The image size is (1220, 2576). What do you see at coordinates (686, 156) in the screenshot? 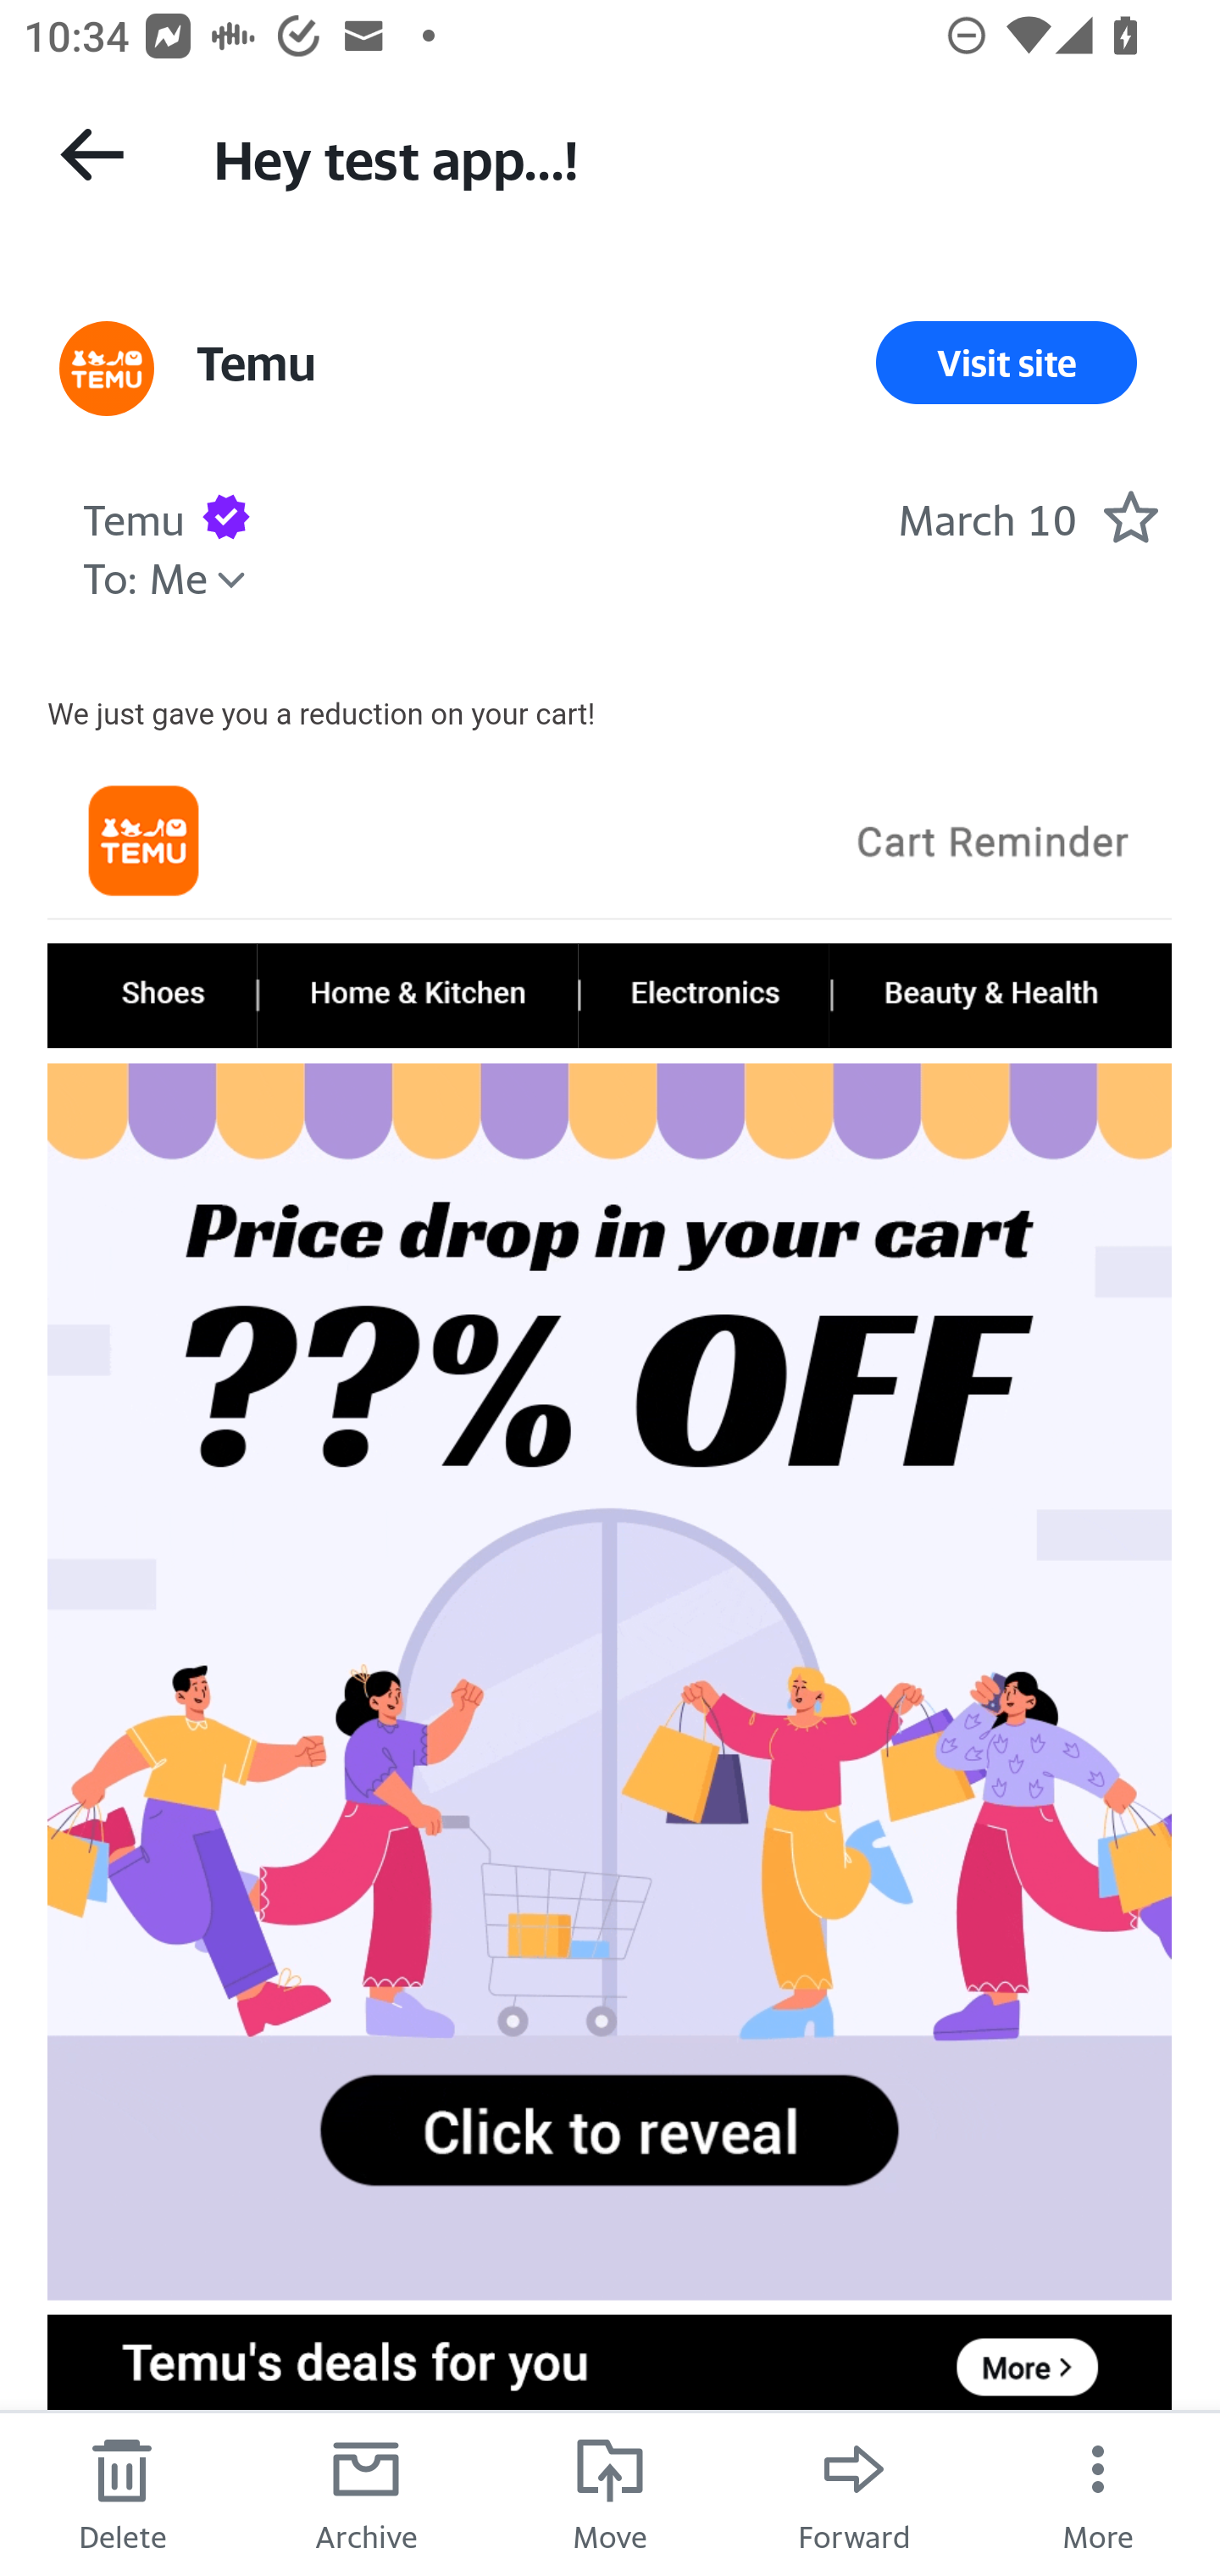
I see `Hey test app...!` at bounding box center [686, 156].